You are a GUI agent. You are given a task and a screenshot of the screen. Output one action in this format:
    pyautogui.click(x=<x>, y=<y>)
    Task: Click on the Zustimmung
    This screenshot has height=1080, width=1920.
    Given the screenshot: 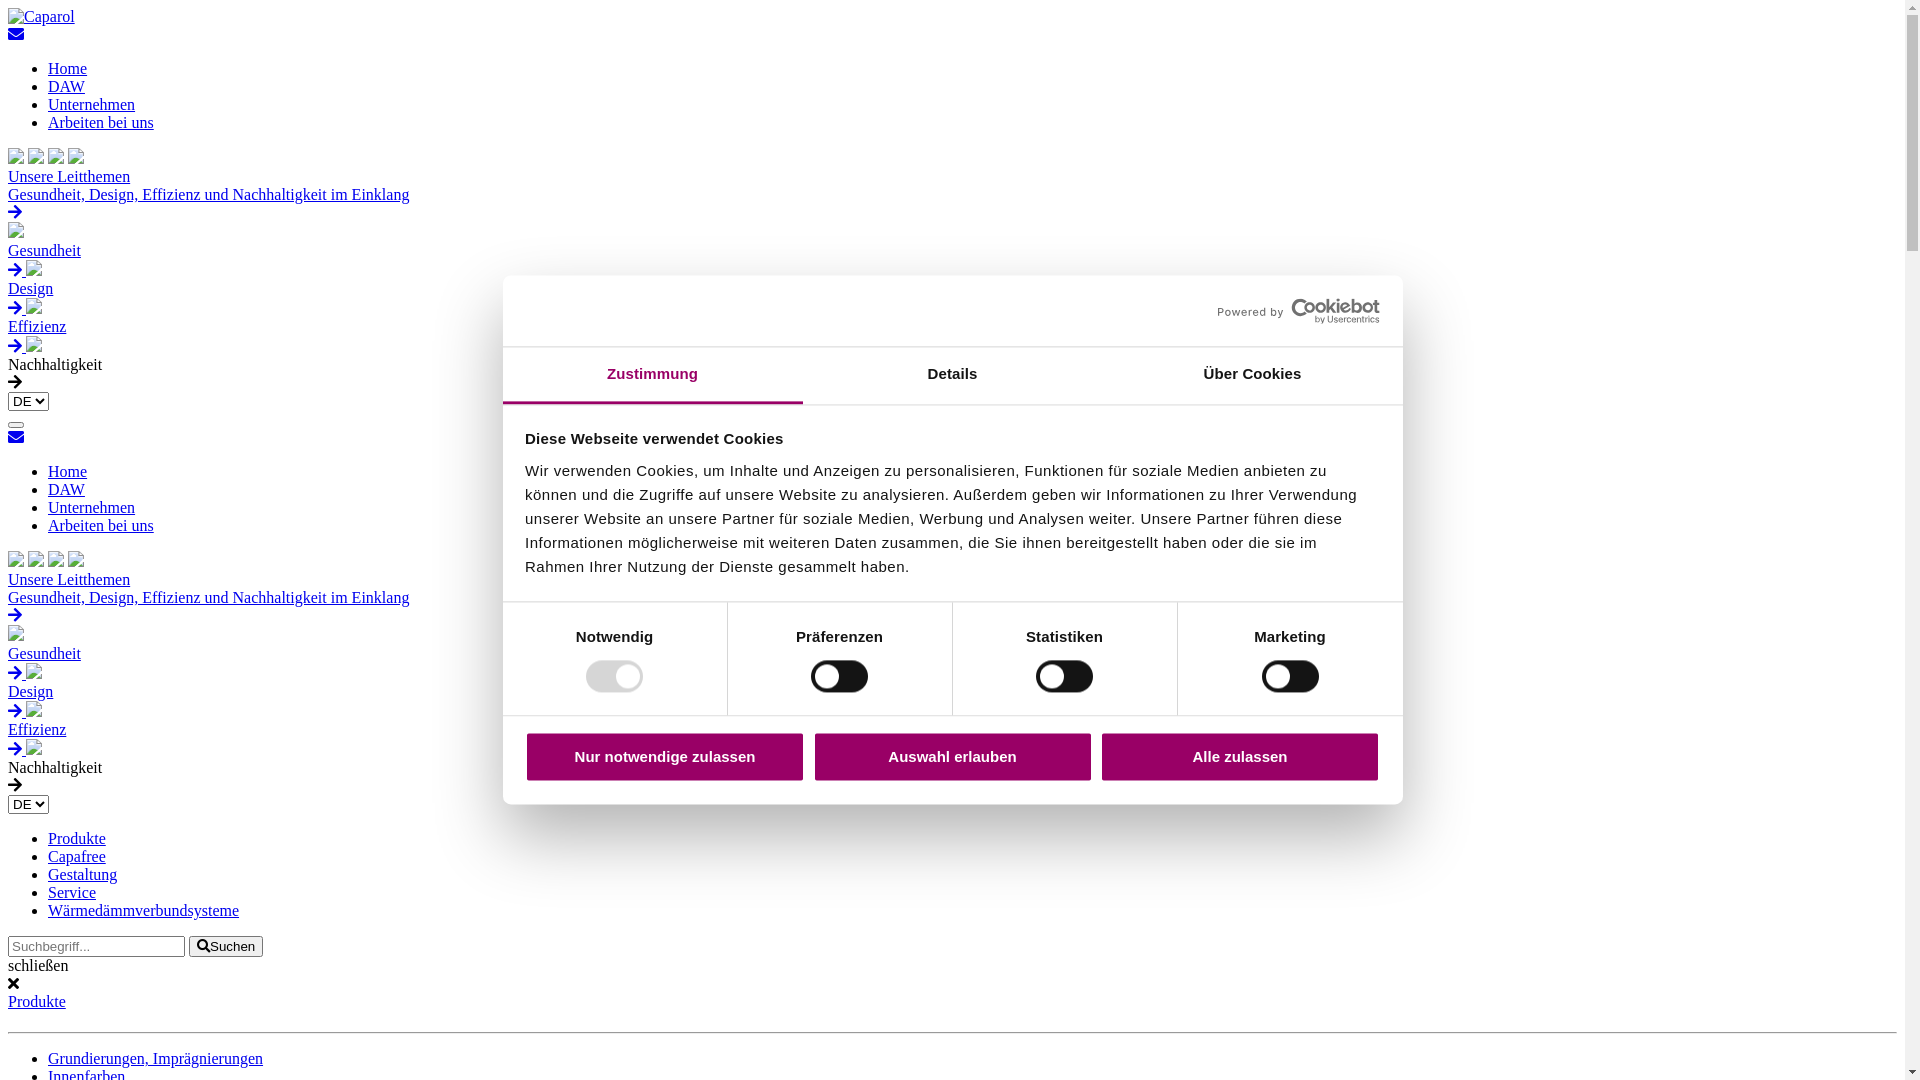 What is the action you would take?
    pyautogui.click(x=652, y=376)
    